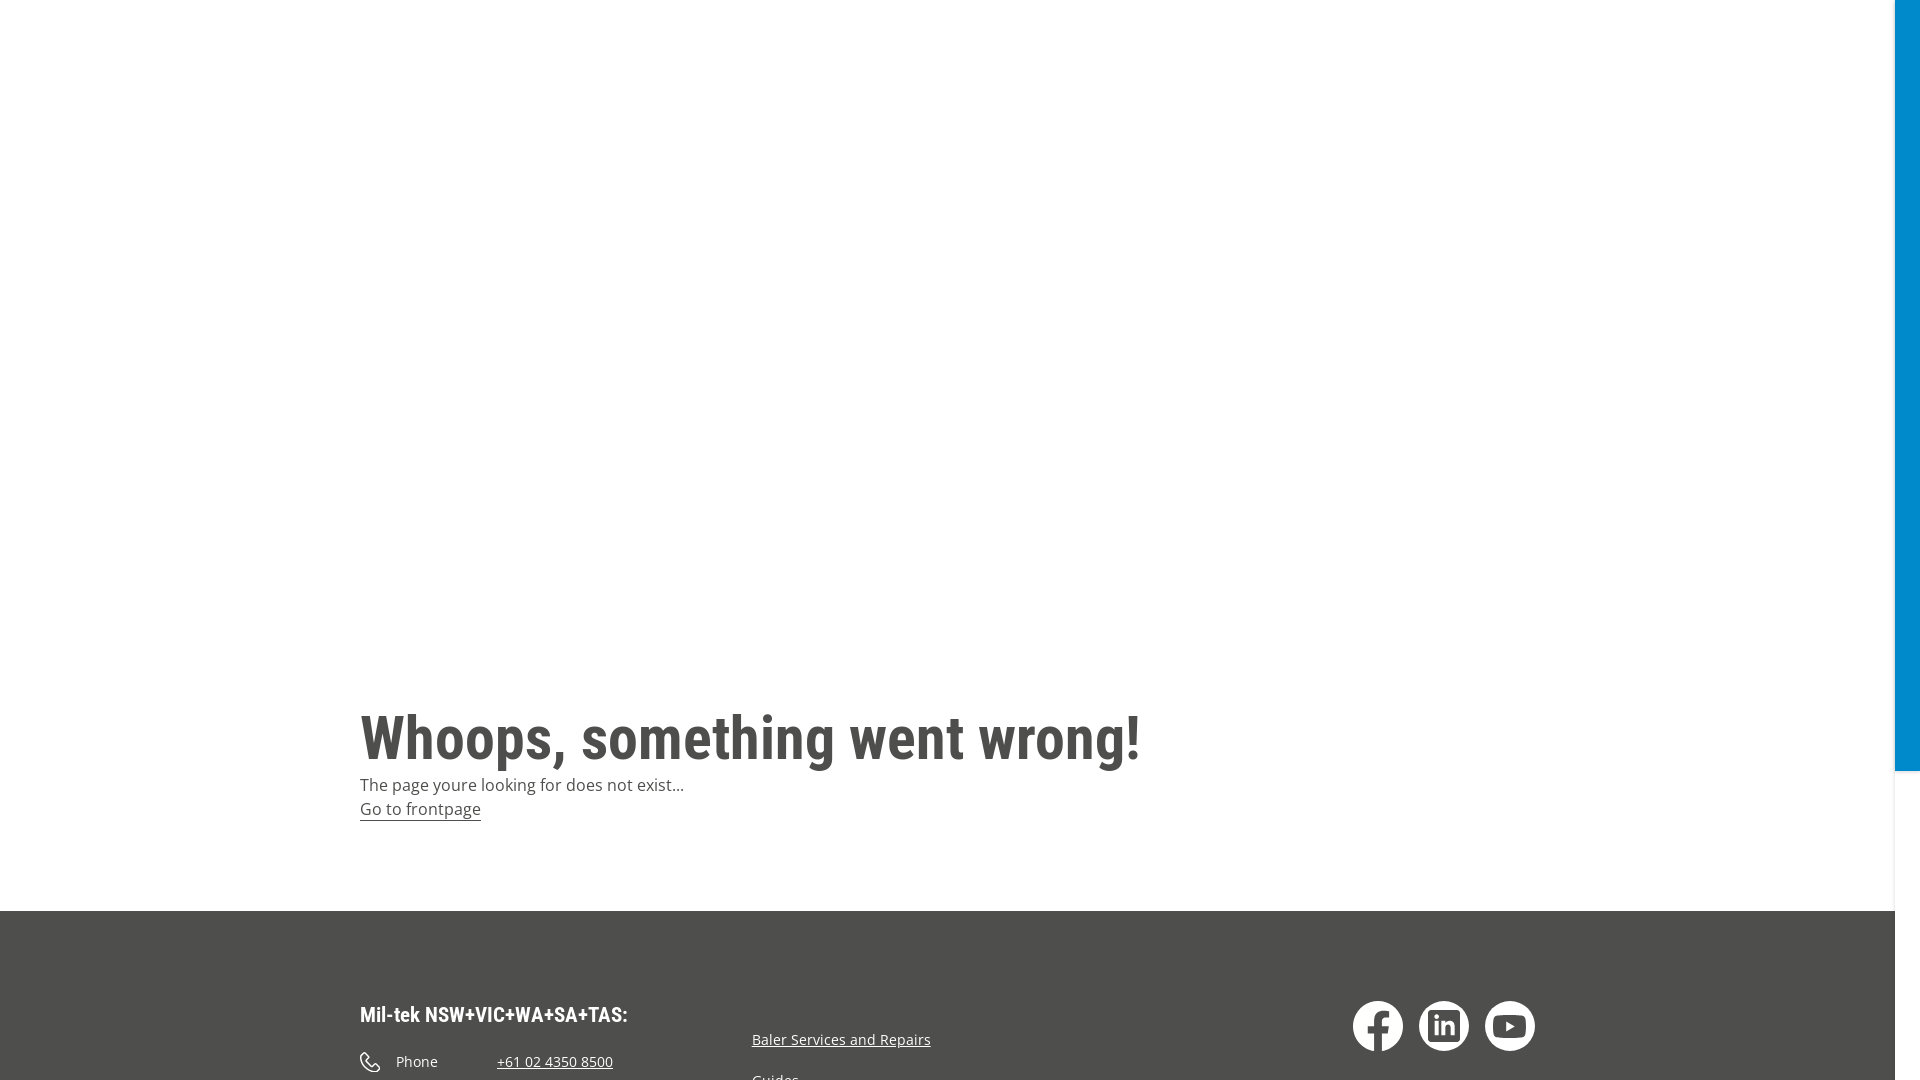 The image size is (1920, 1080). Describe the element at coordinates (820, 92) in the screenshot. I see `Your Segment` at that location.